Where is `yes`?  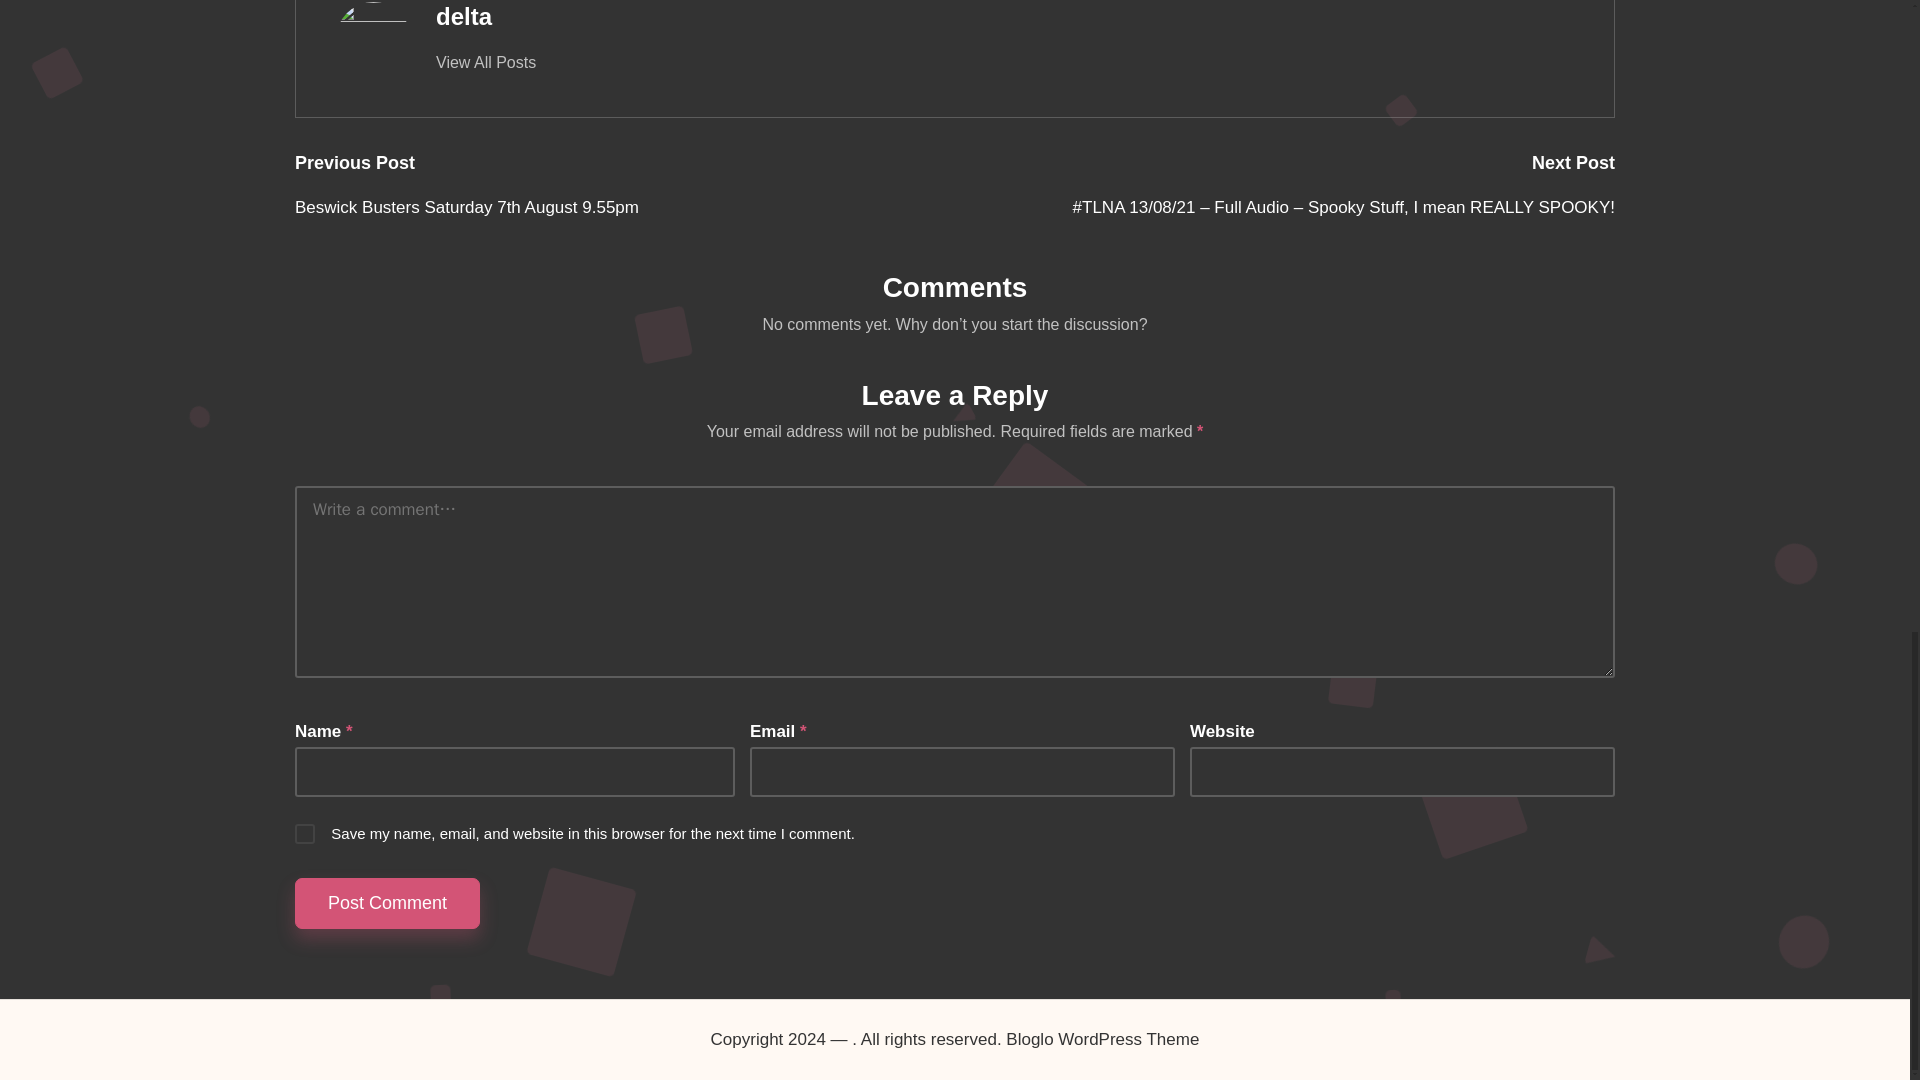
yes is located at coordinates (304, 834).